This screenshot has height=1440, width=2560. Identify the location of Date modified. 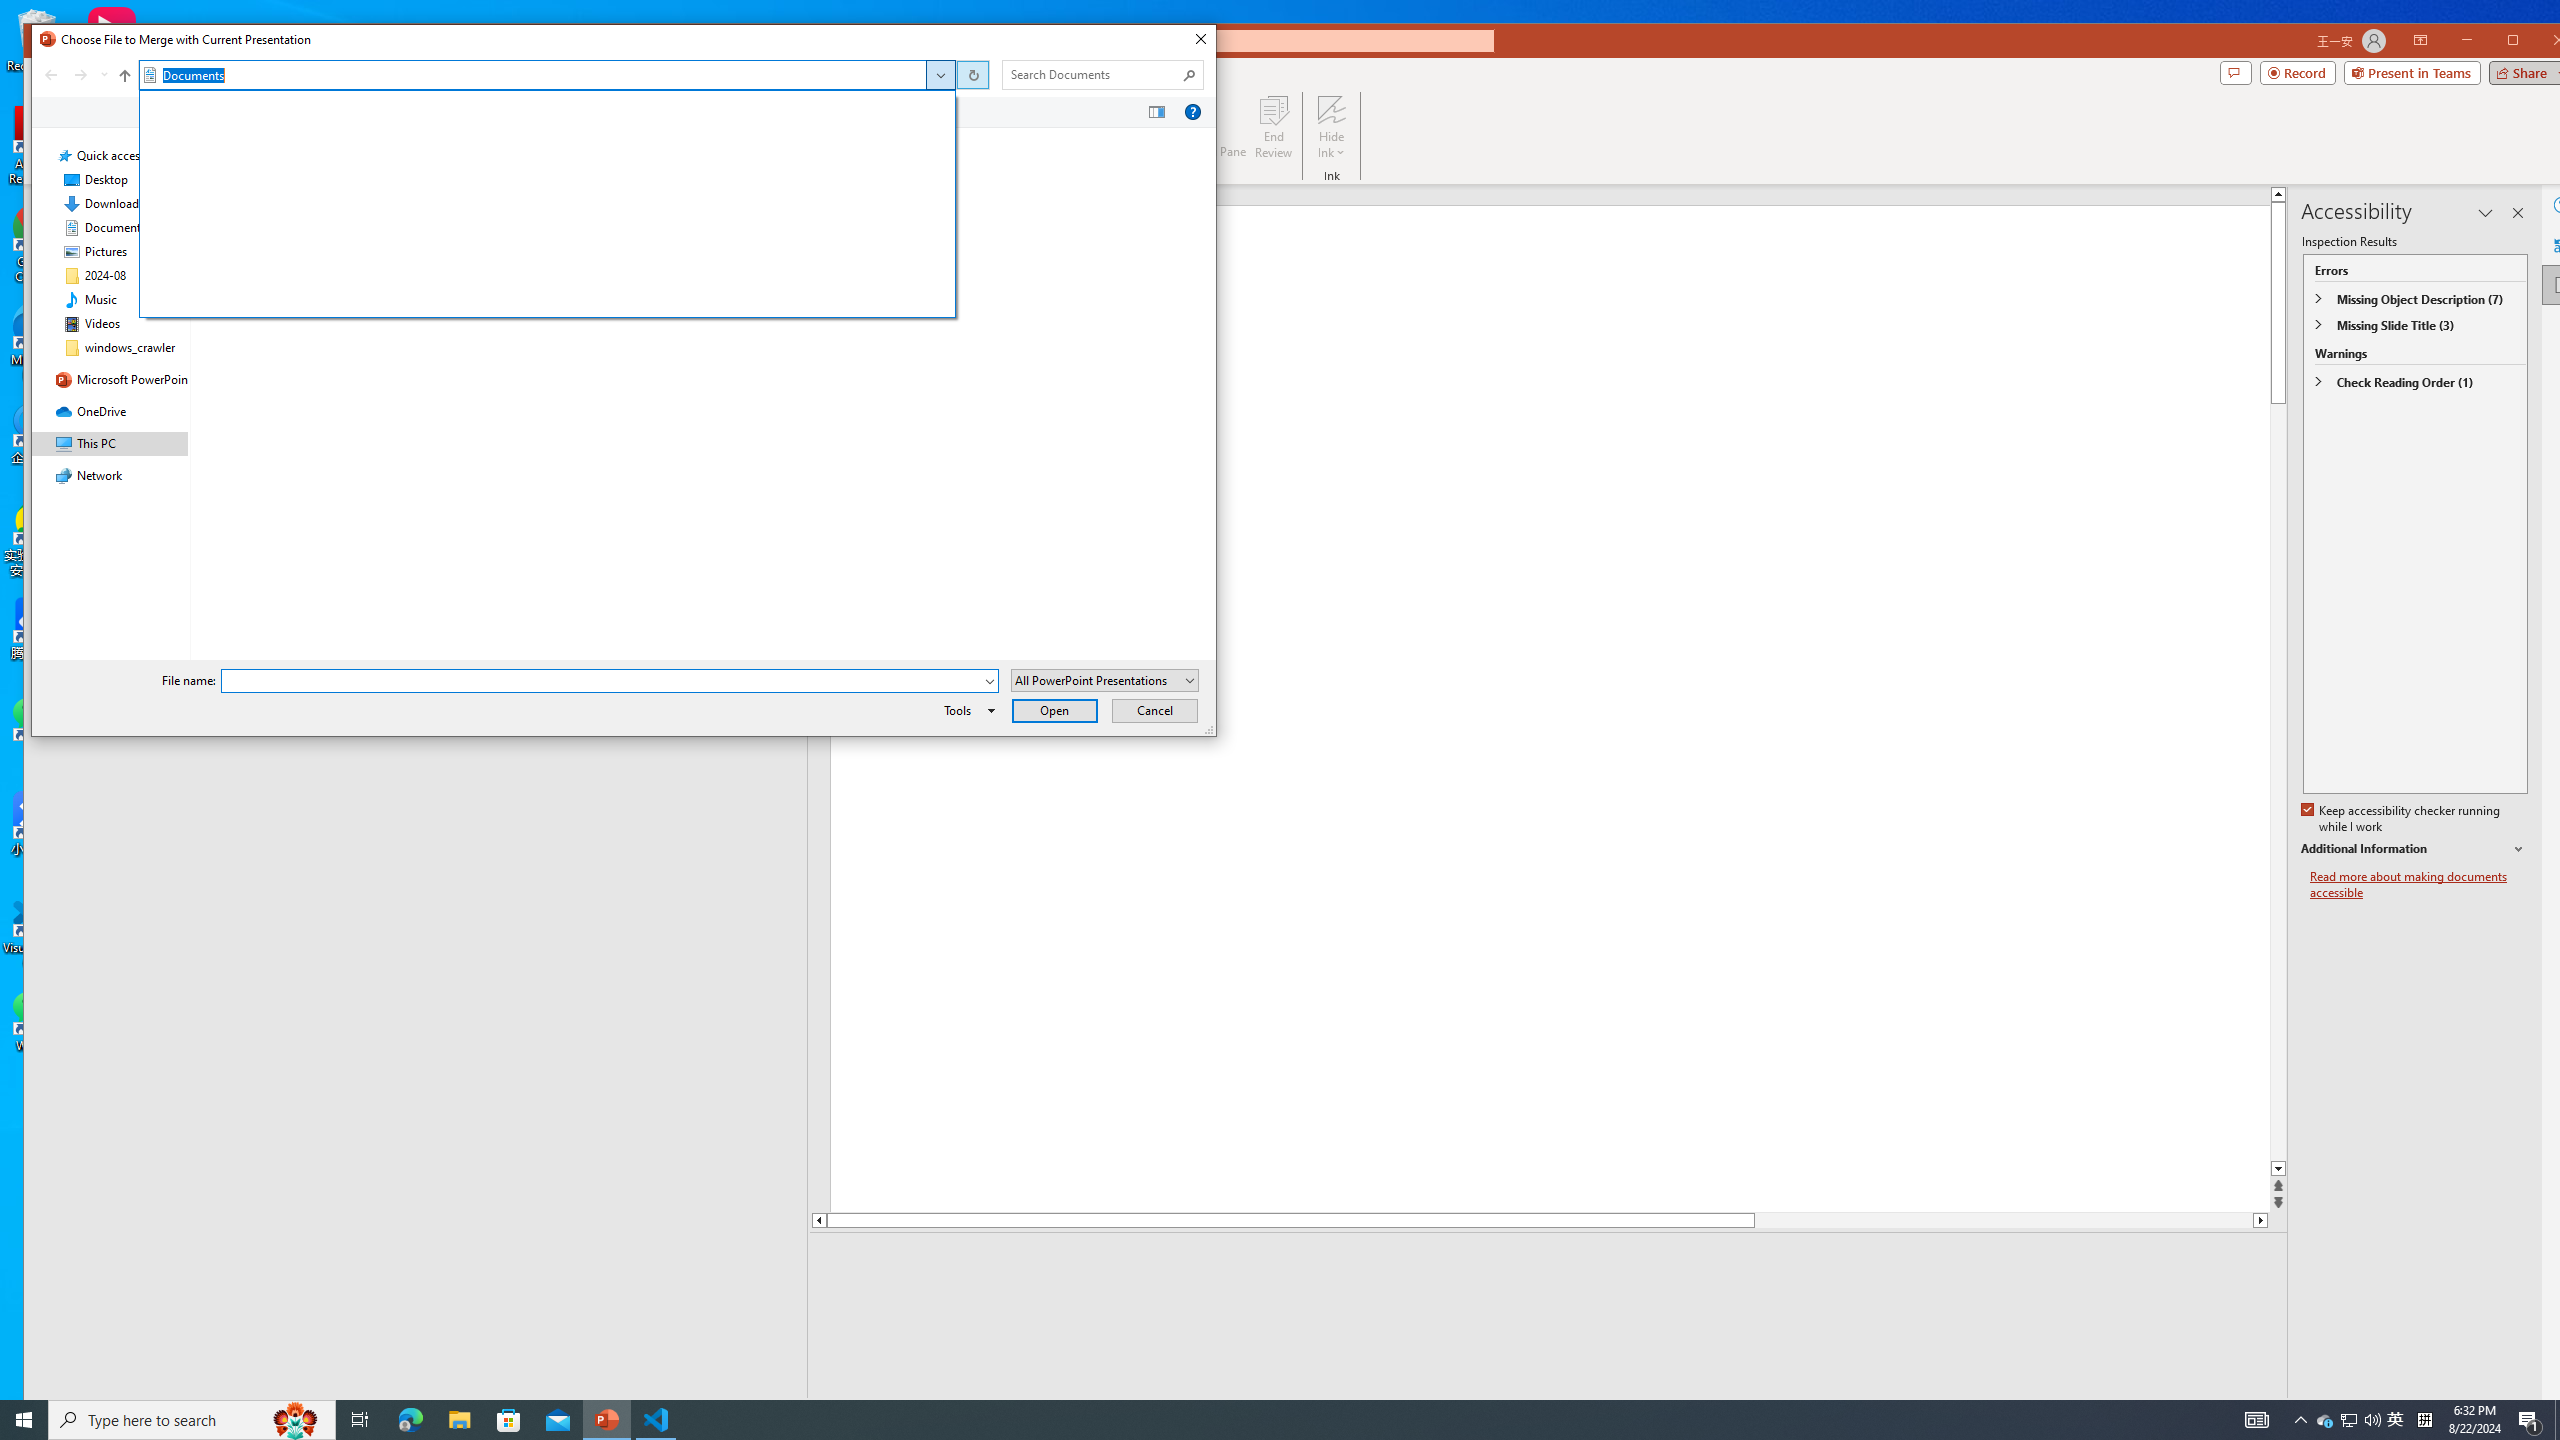
(536, 140).